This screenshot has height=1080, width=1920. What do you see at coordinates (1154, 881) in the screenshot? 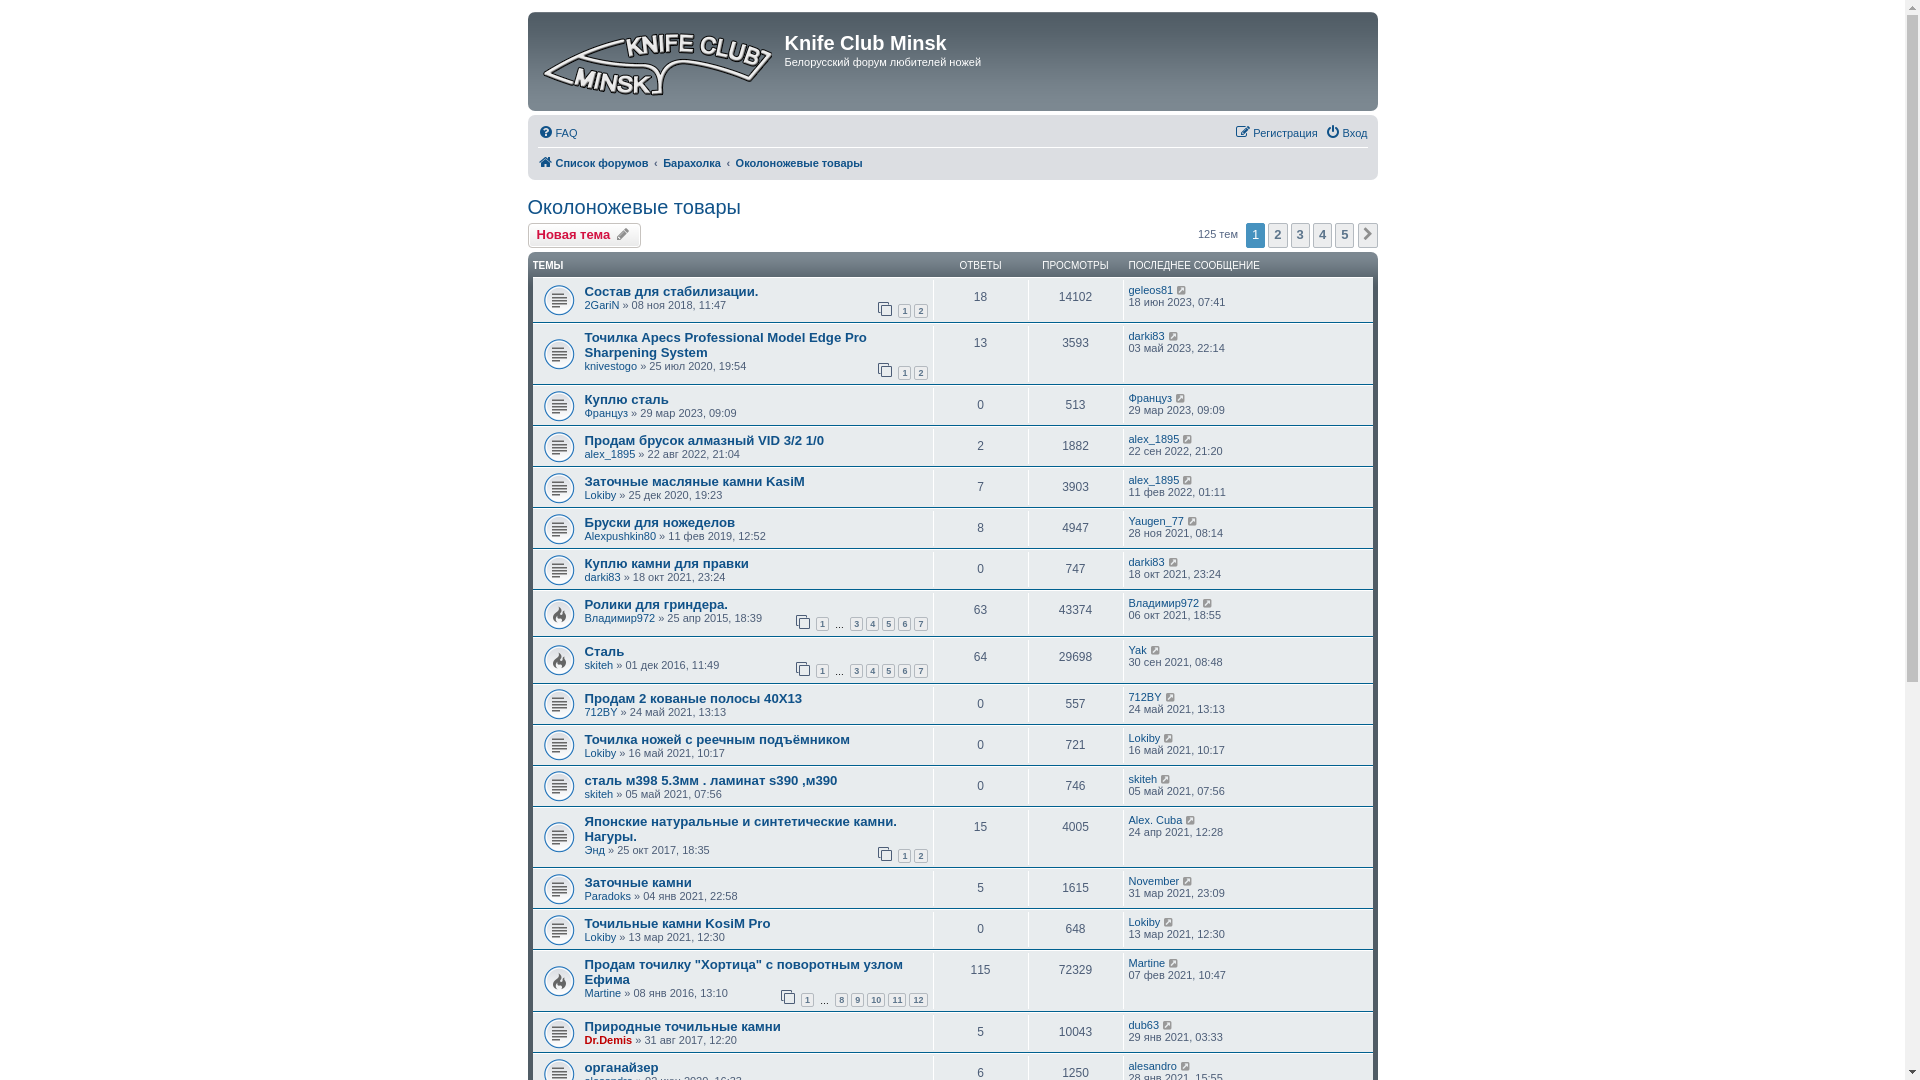
I see `November` at bounding box center [1154, 881].